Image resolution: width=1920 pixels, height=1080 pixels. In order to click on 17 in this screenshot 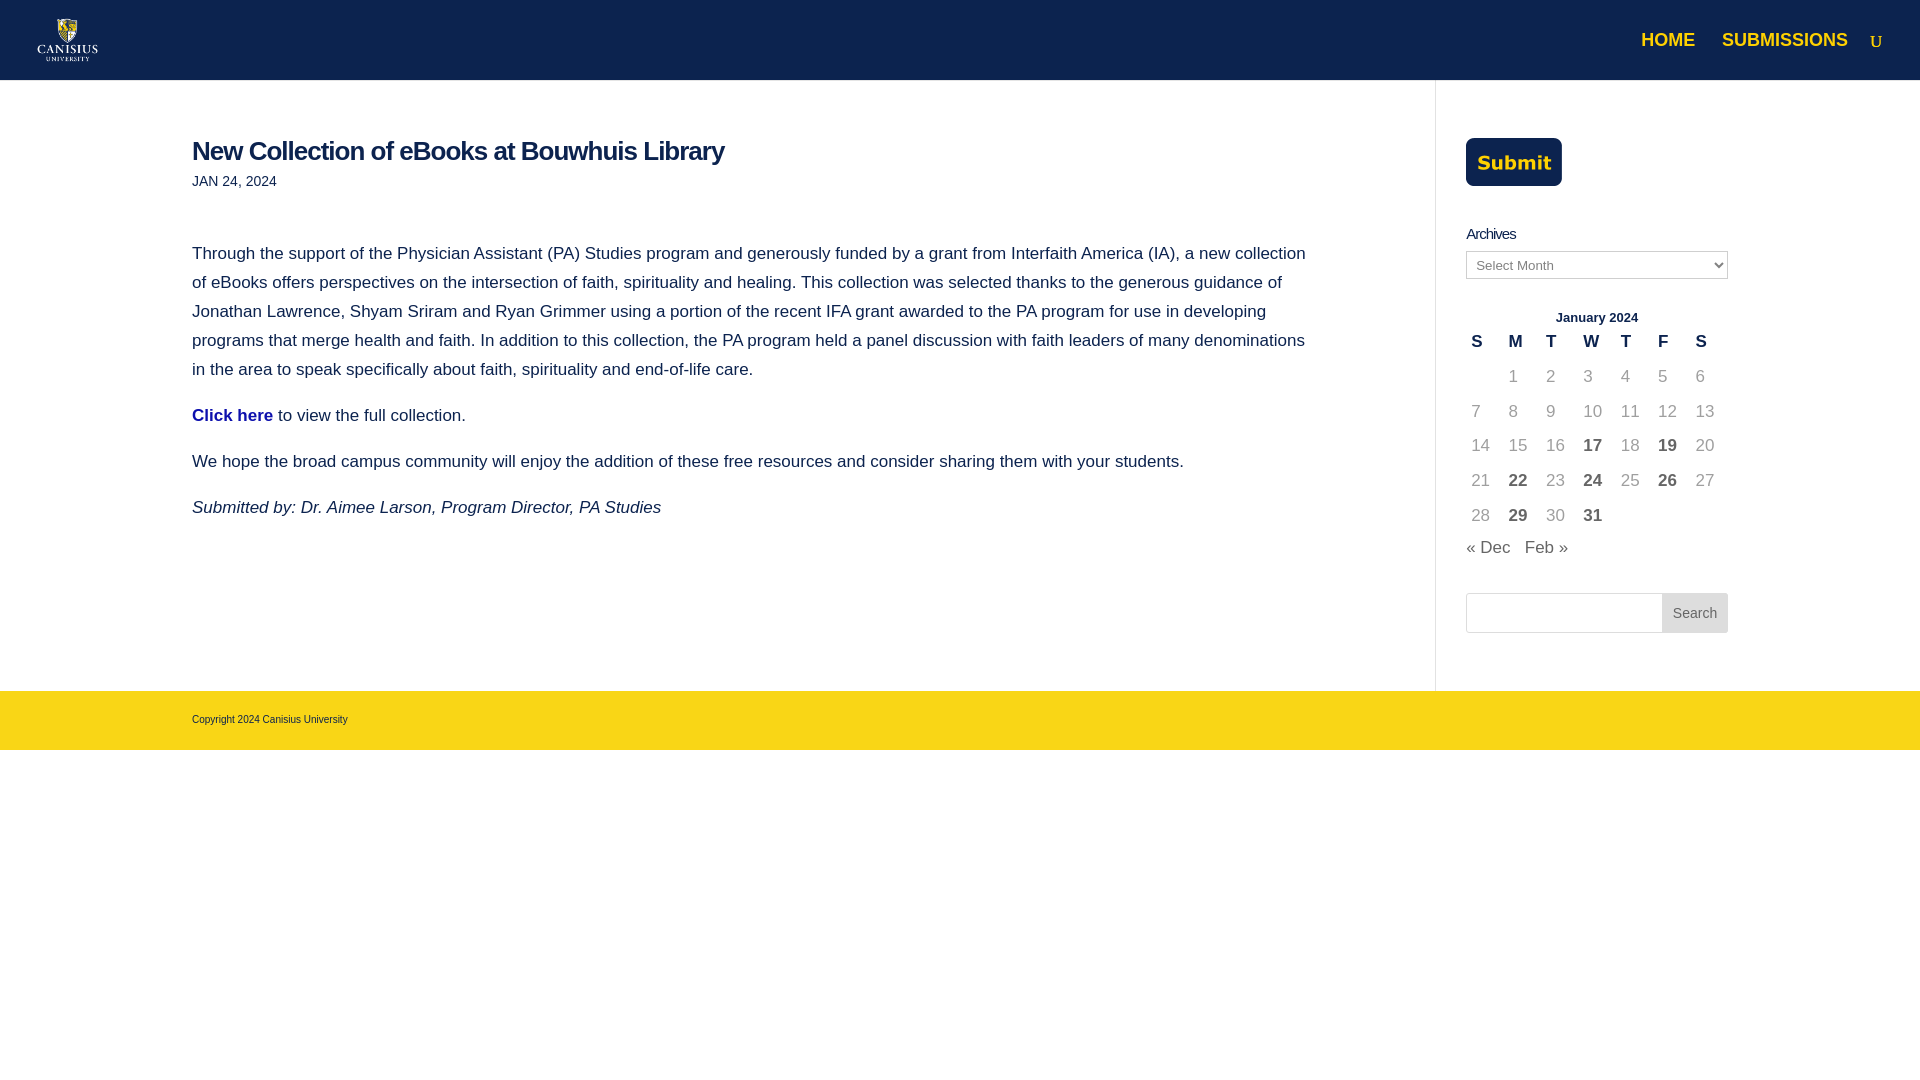, I will do `click(1596, 446)`.